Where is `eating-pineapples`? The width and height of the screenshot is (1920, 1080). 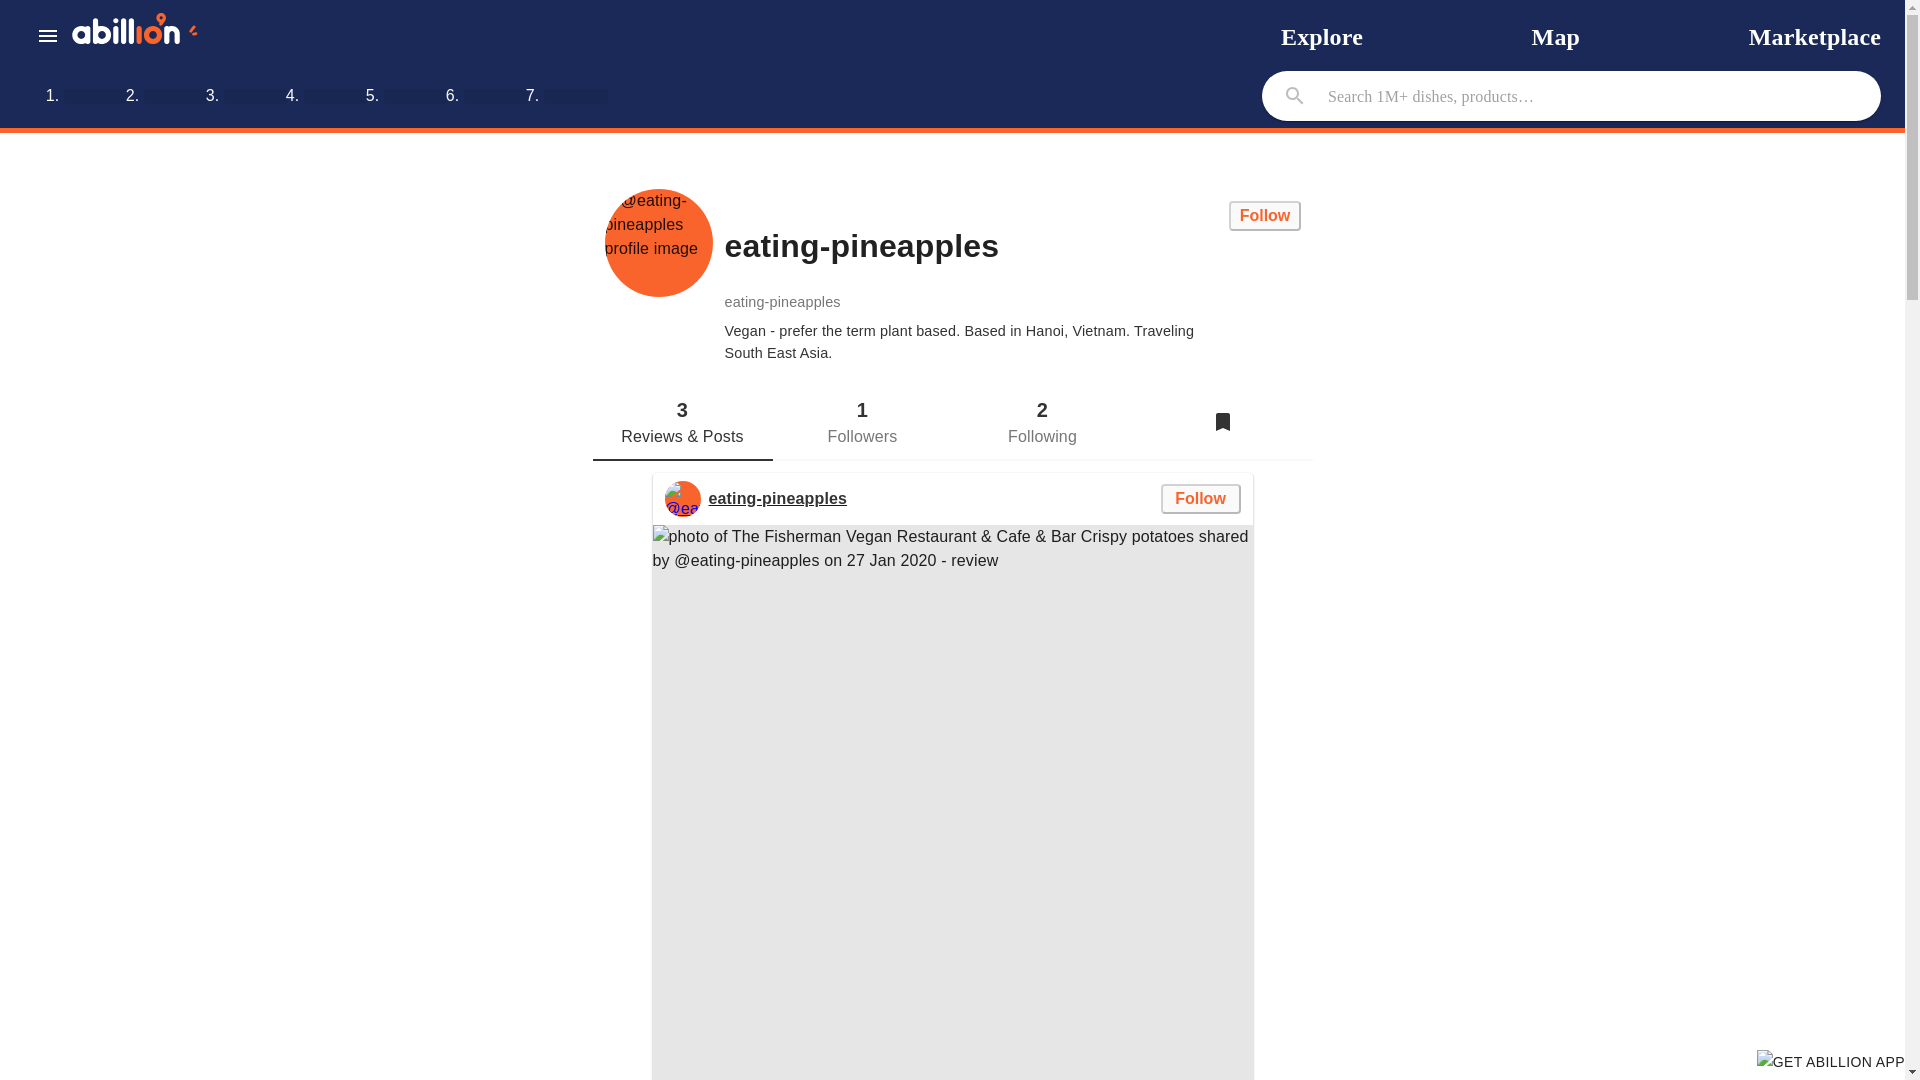
eating-pineapples is located at coordinates (658, 243).